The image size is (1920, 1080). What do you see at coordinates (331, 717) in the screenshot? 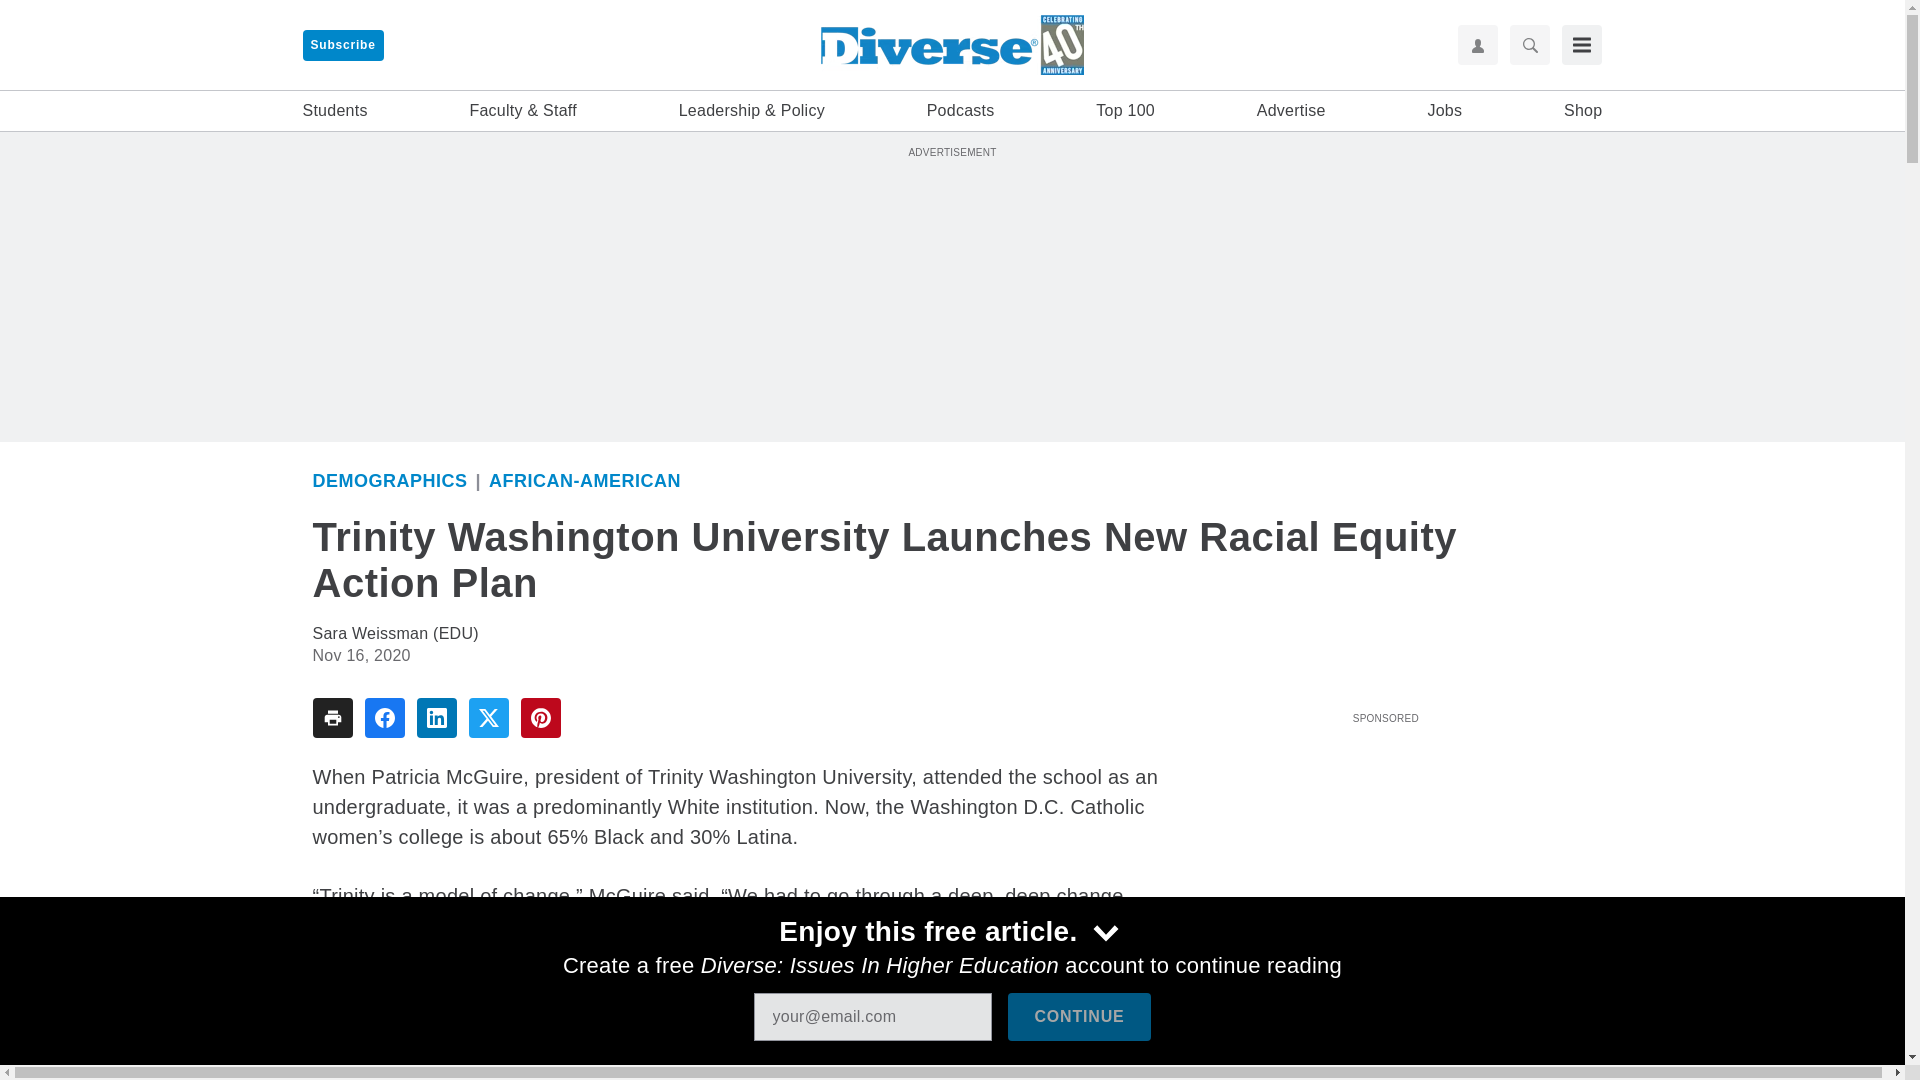
I see `Share To print` at bounding box center [331, 717].